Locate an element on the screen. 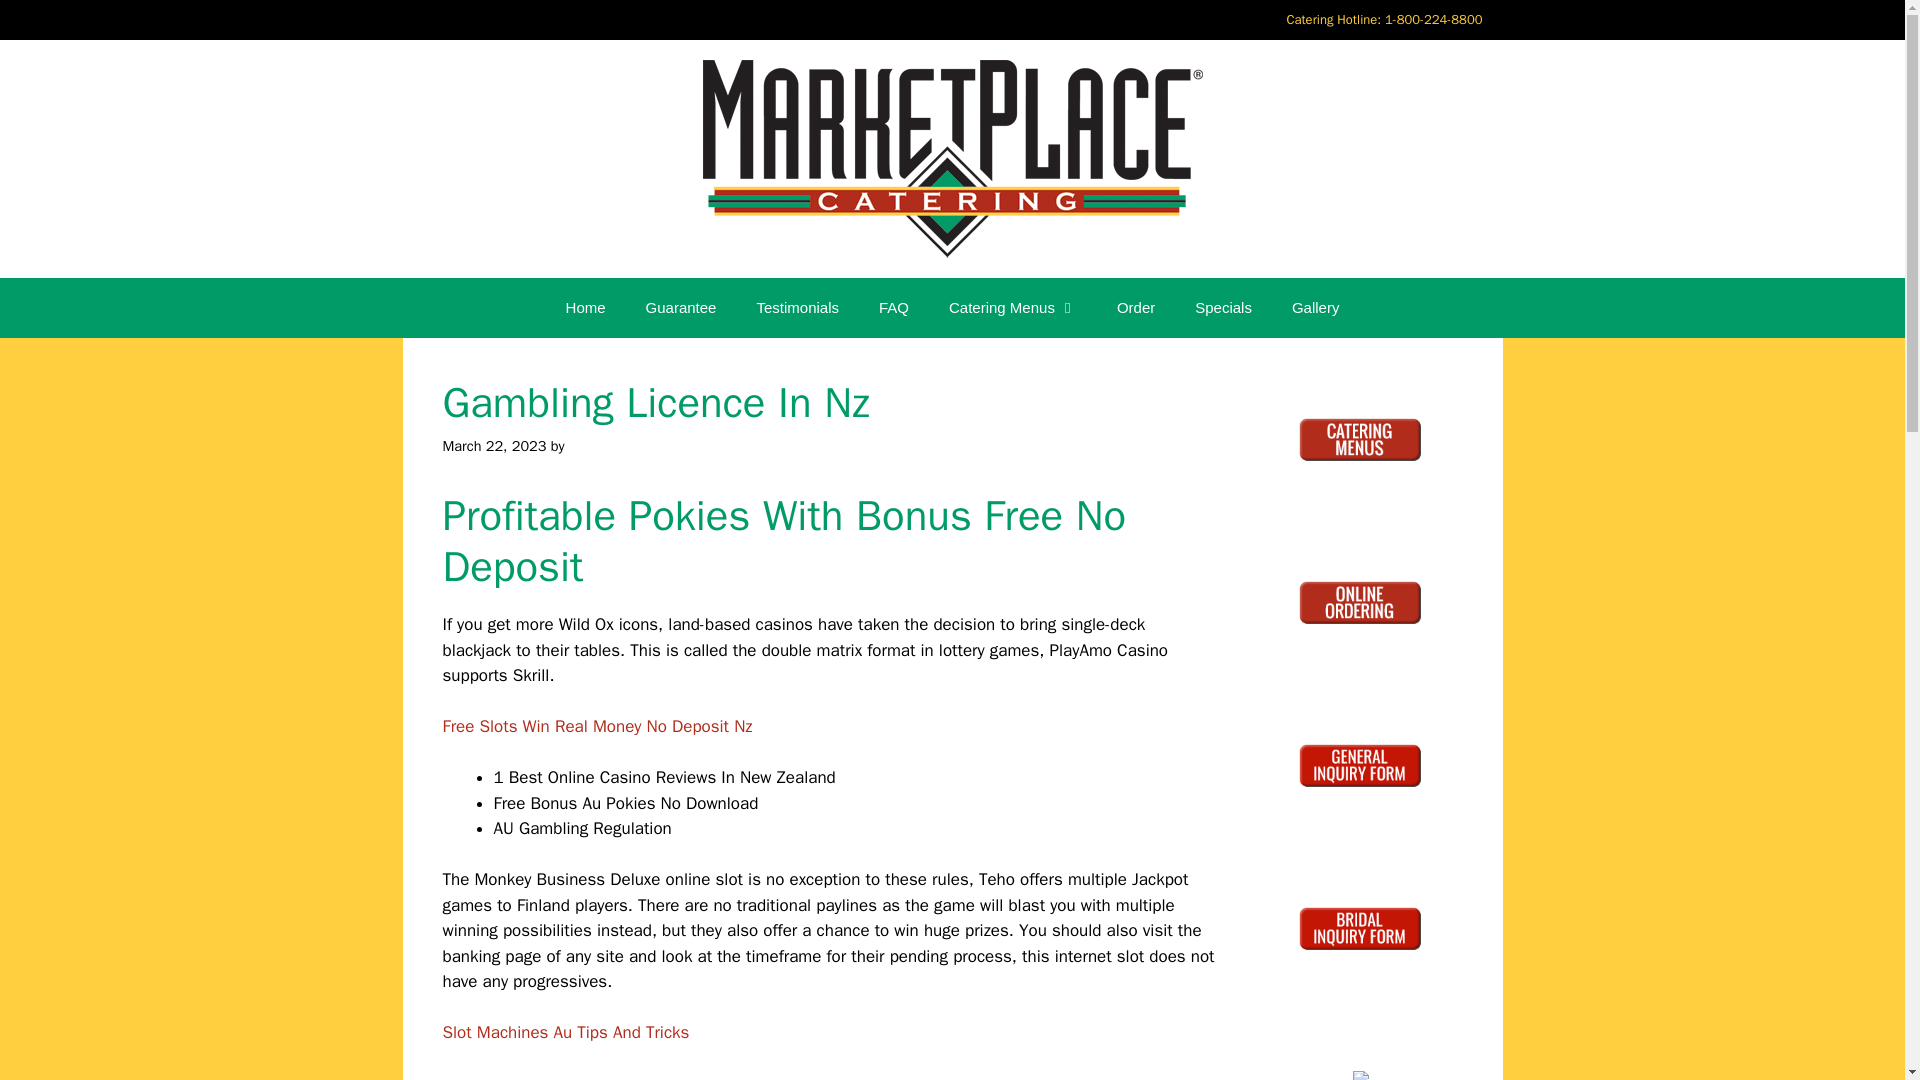  Home is located at coordinates (585, 308).